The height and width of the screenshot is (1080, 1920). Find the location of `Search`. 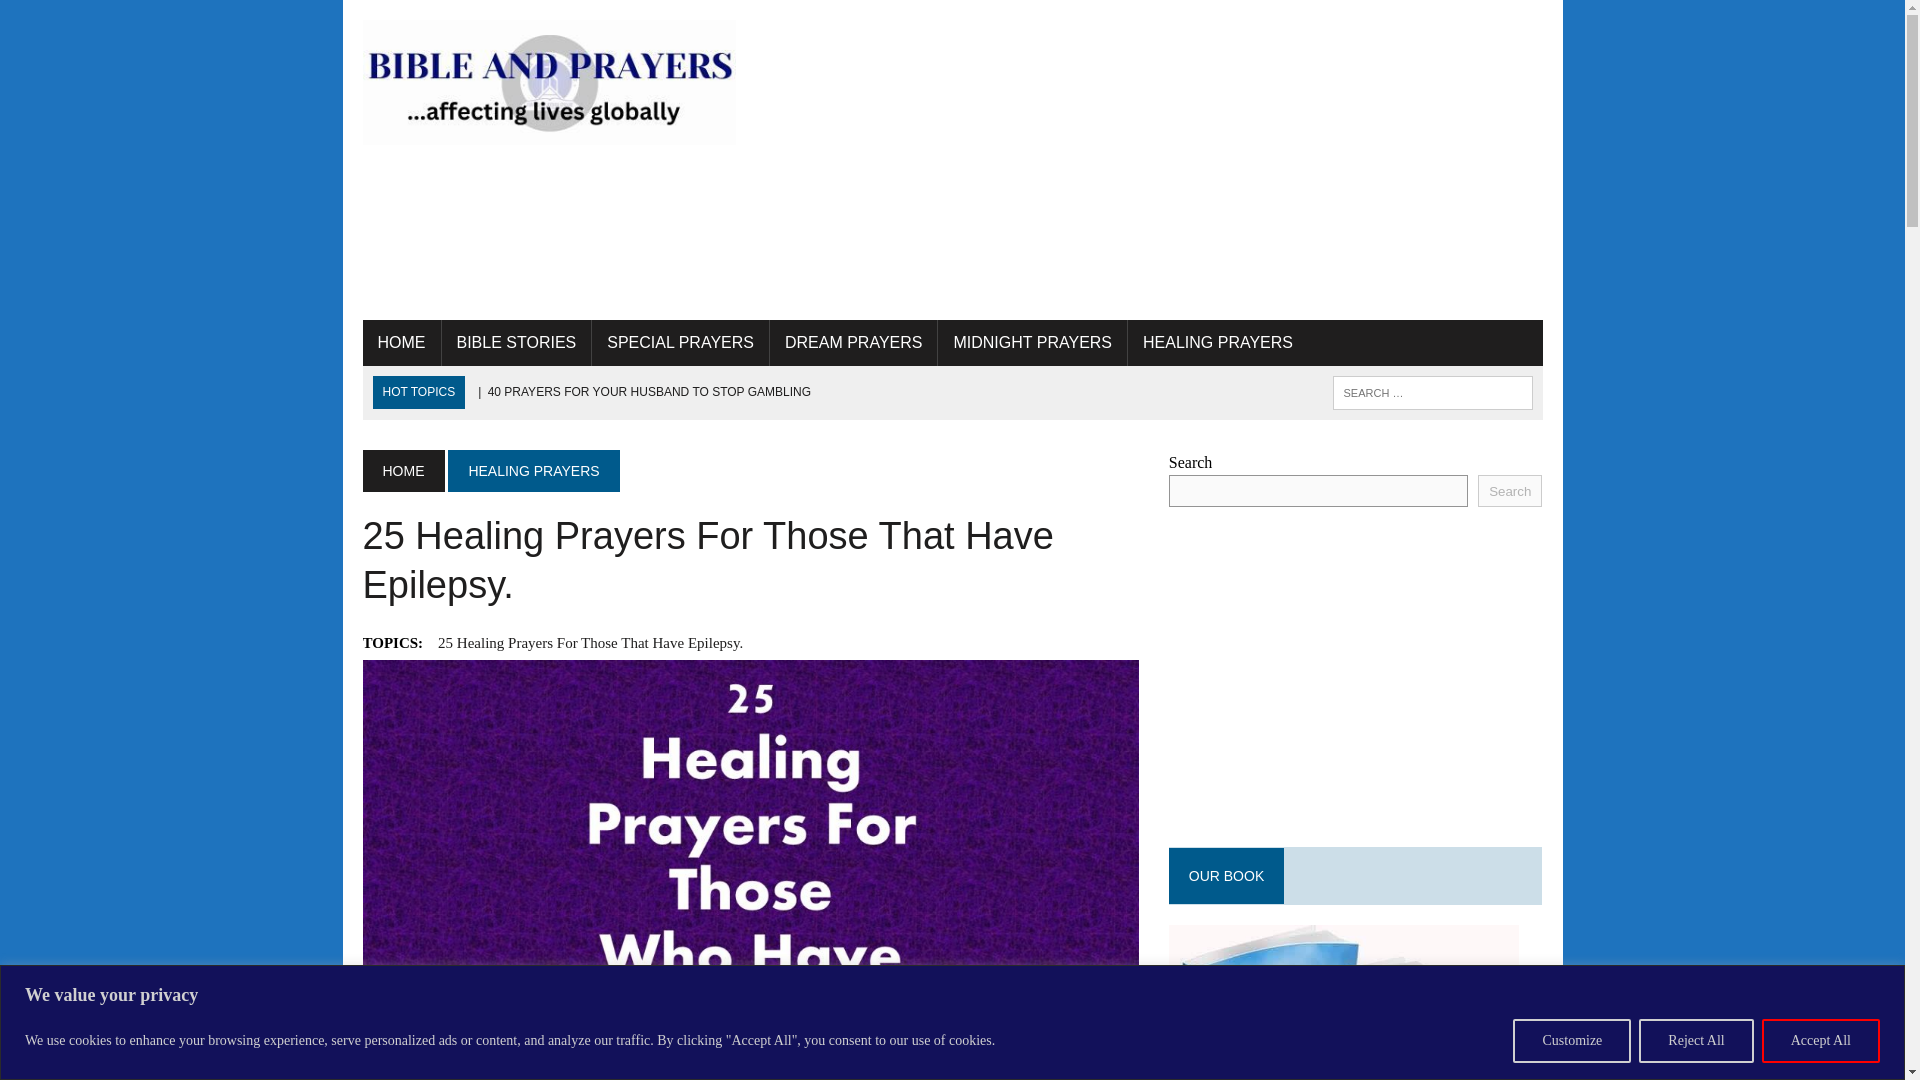

Search is located at coordinates (100, 19).